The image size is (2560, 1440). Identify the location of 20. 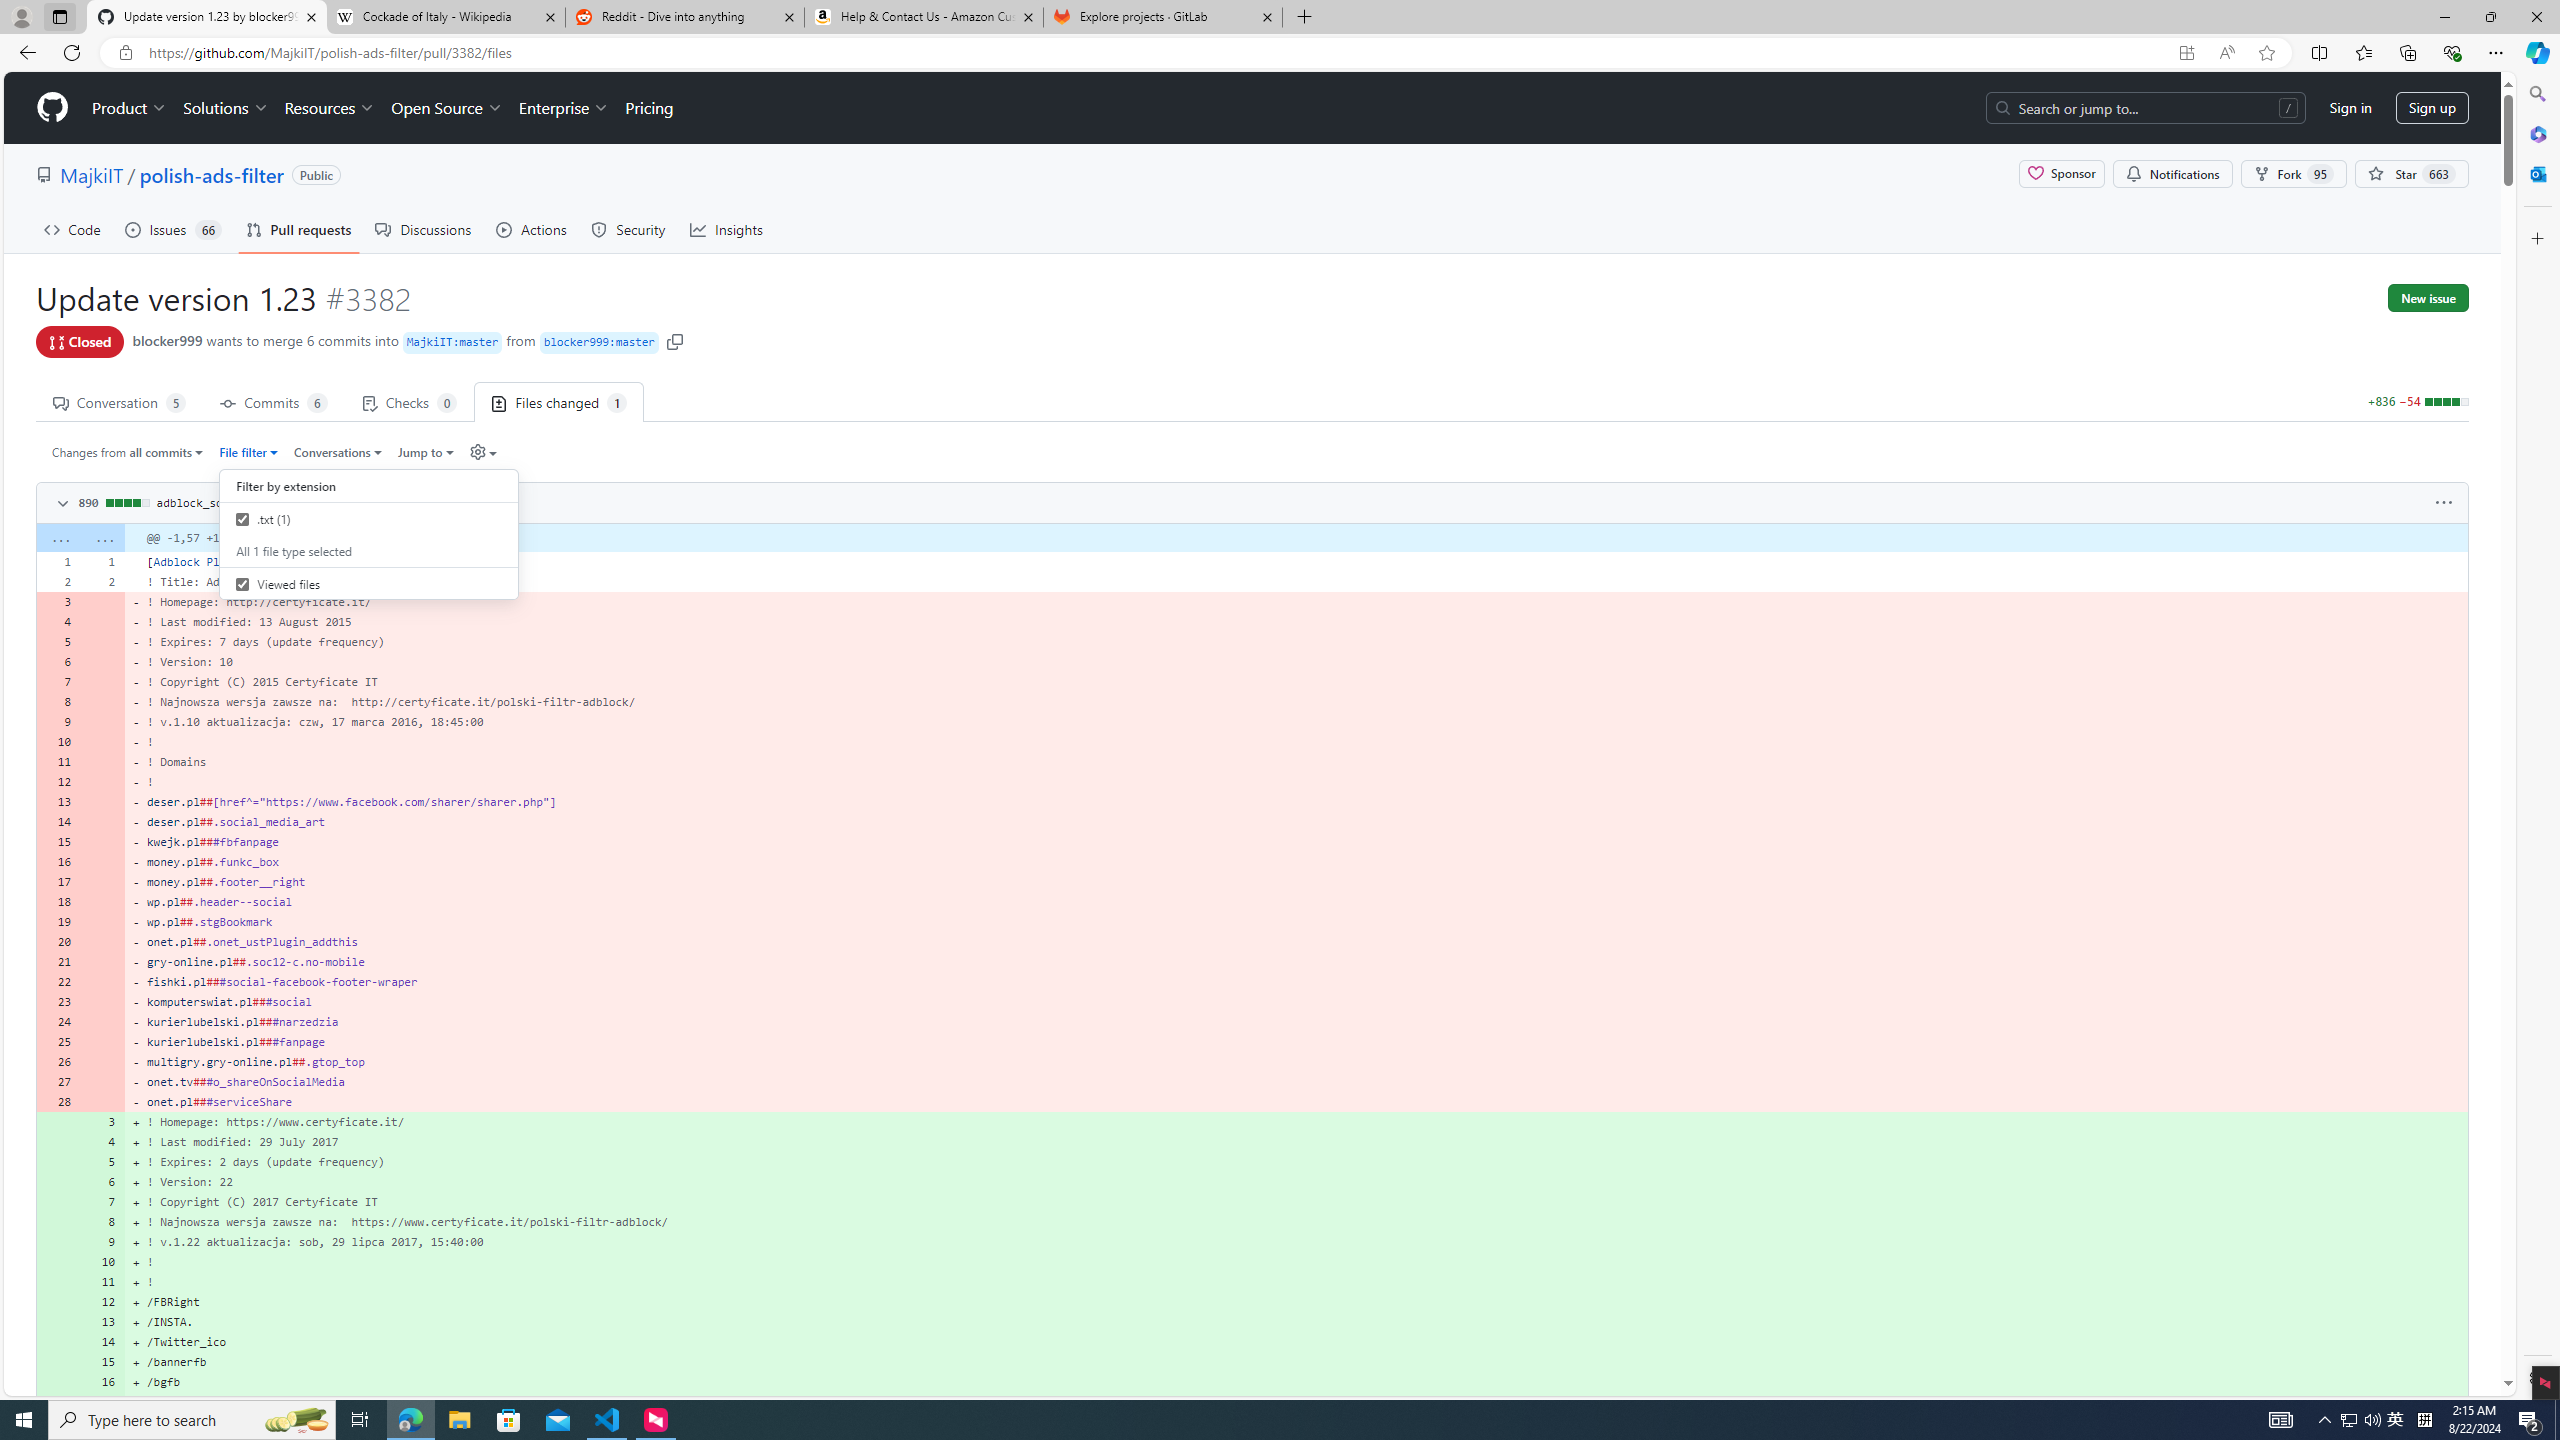
(58, 941).